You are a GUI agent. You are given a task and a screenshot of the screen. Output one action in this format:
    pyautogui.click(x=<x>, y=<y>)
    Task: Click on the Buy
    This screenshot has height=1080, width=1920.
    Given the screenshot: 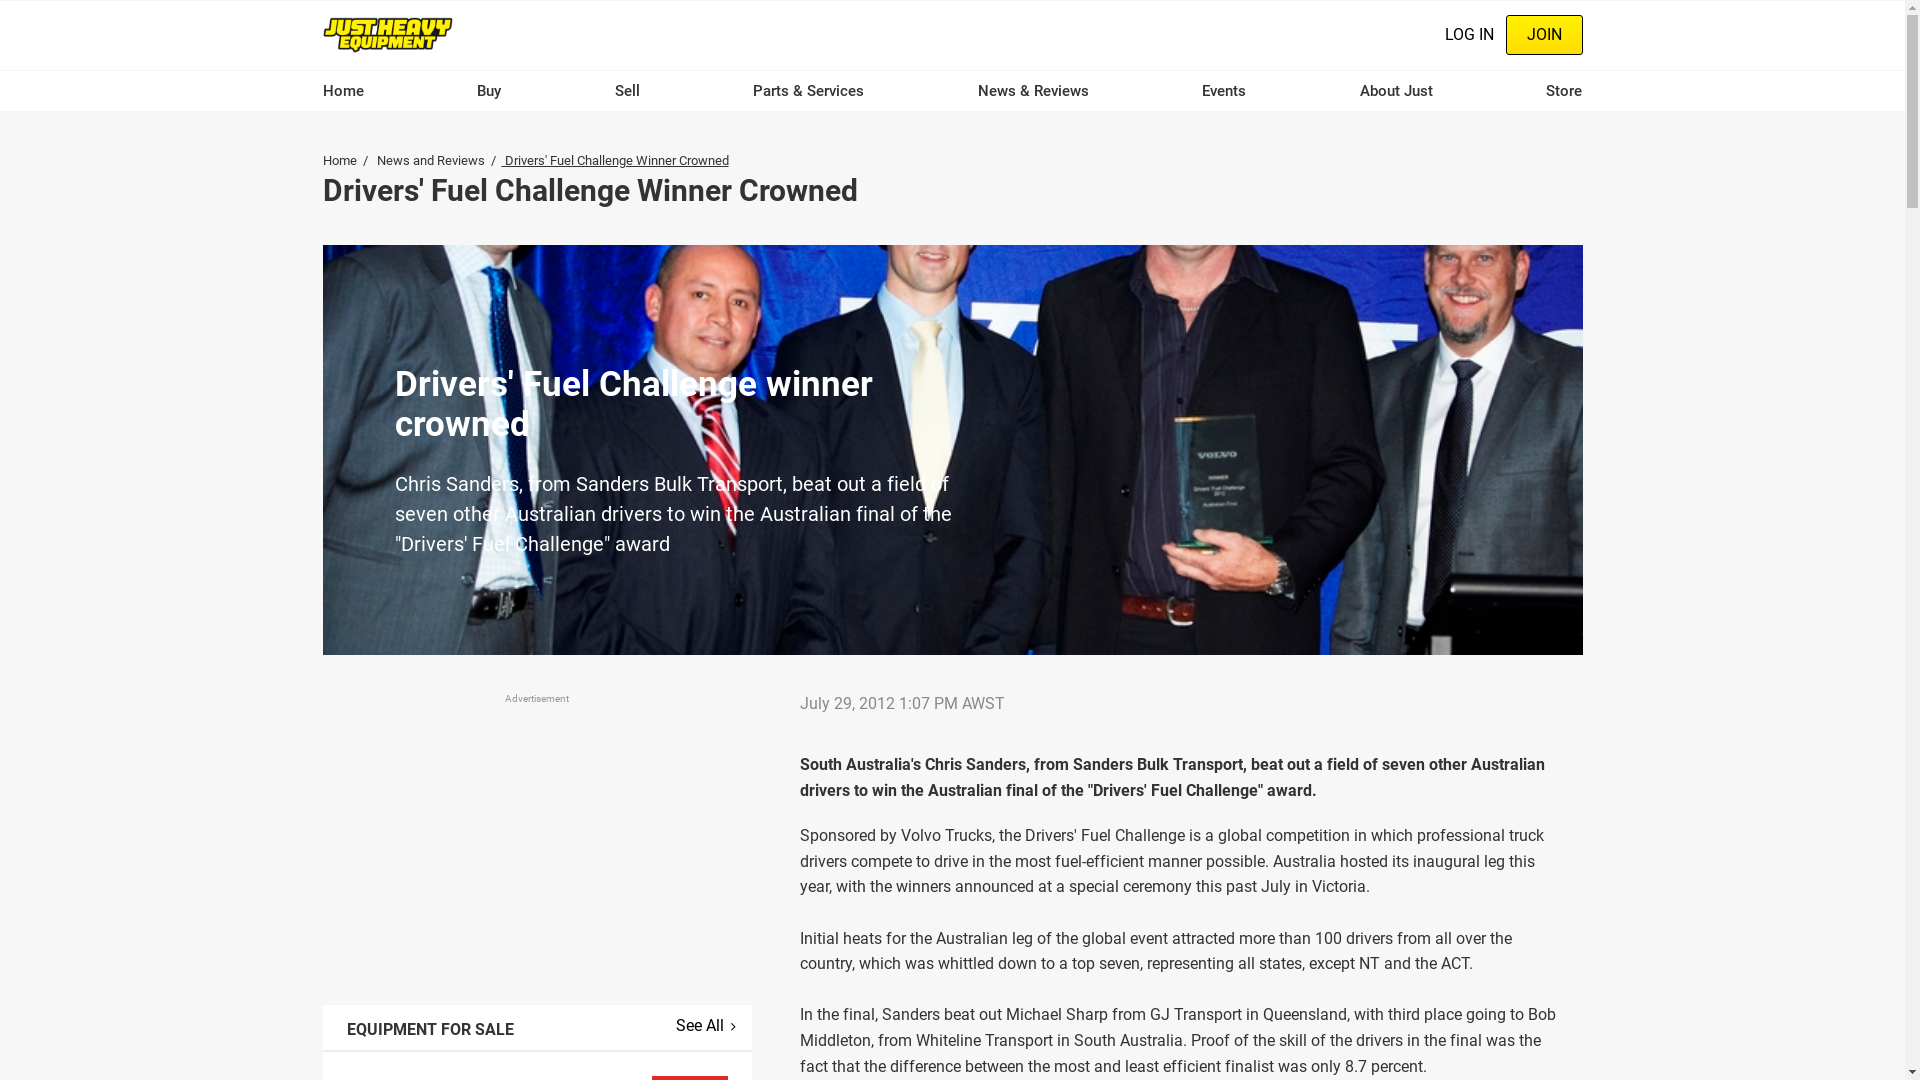 What is the action you would take?
    pyautogui.click(x=489, y=91)
    